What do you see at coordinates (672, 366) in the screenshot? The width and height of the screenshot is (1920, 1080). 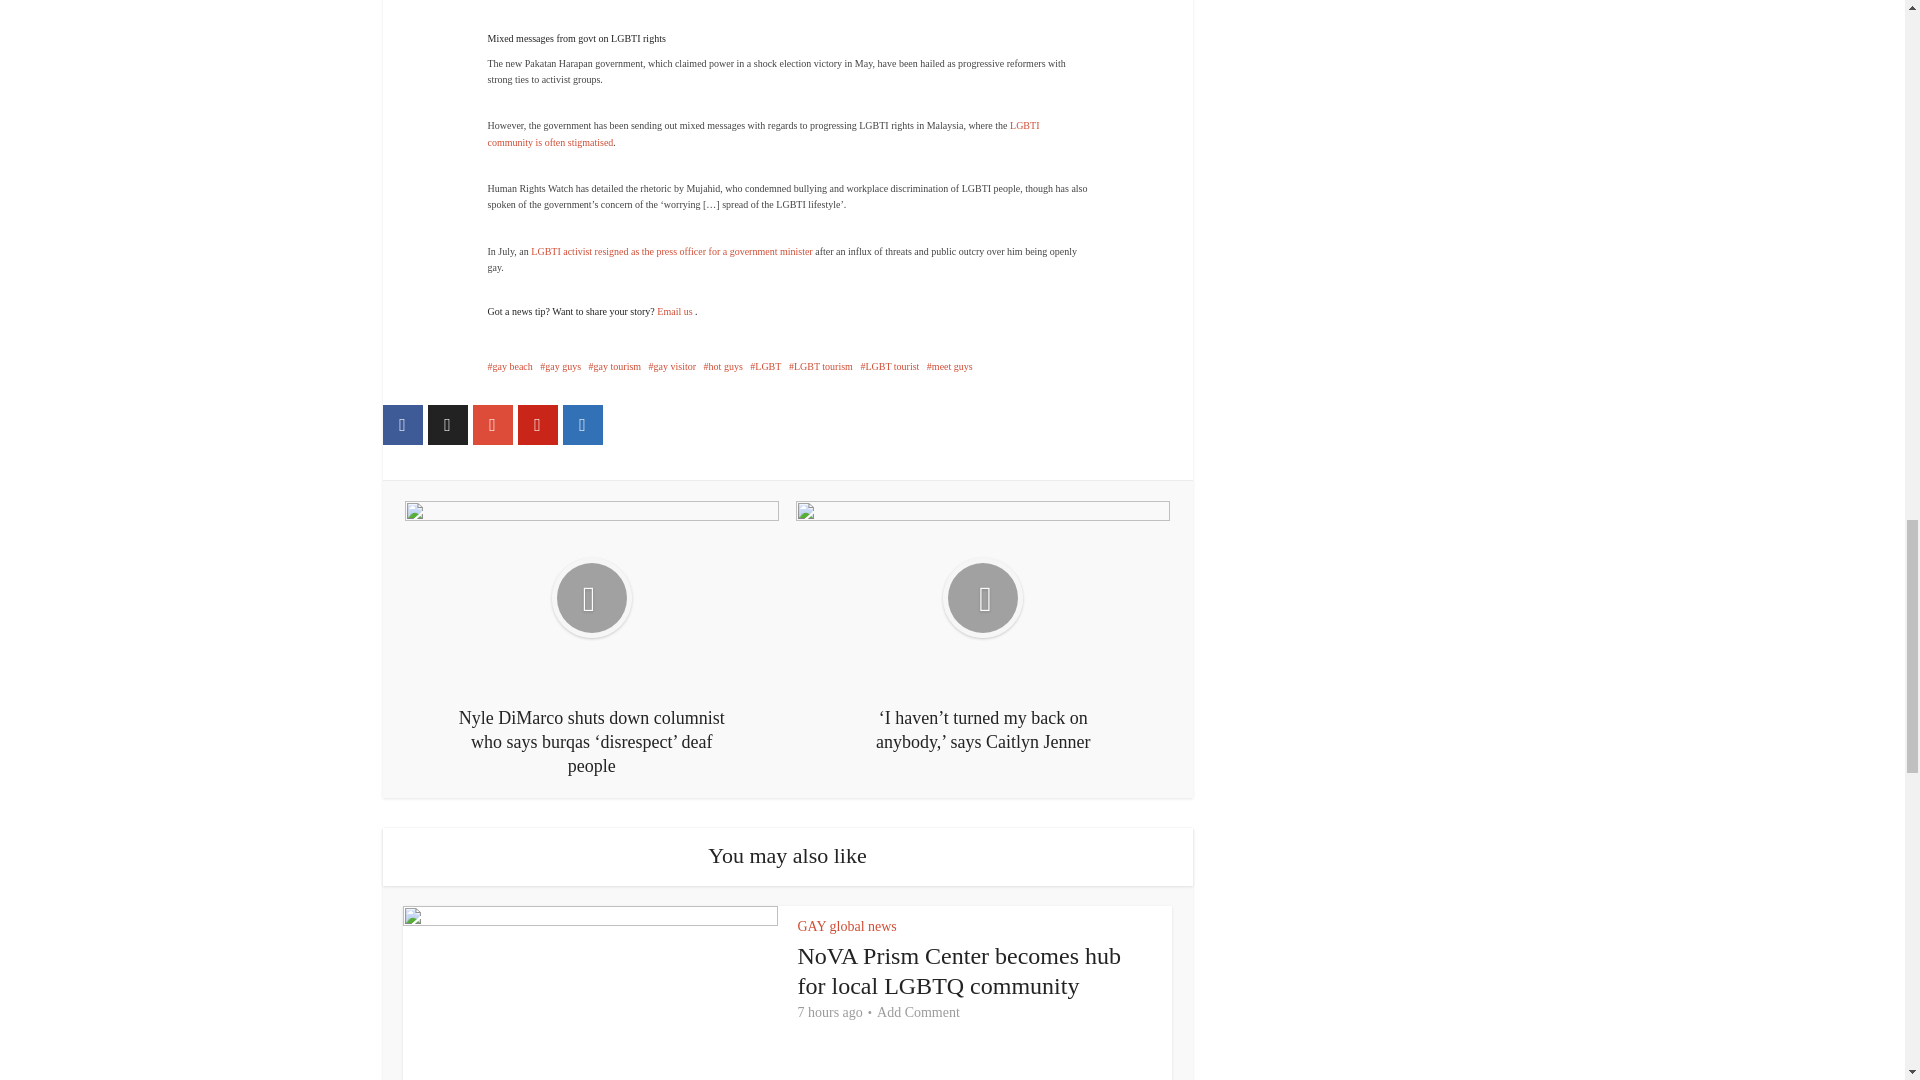 I see `gay visitor` at bounding box center [672, 366].